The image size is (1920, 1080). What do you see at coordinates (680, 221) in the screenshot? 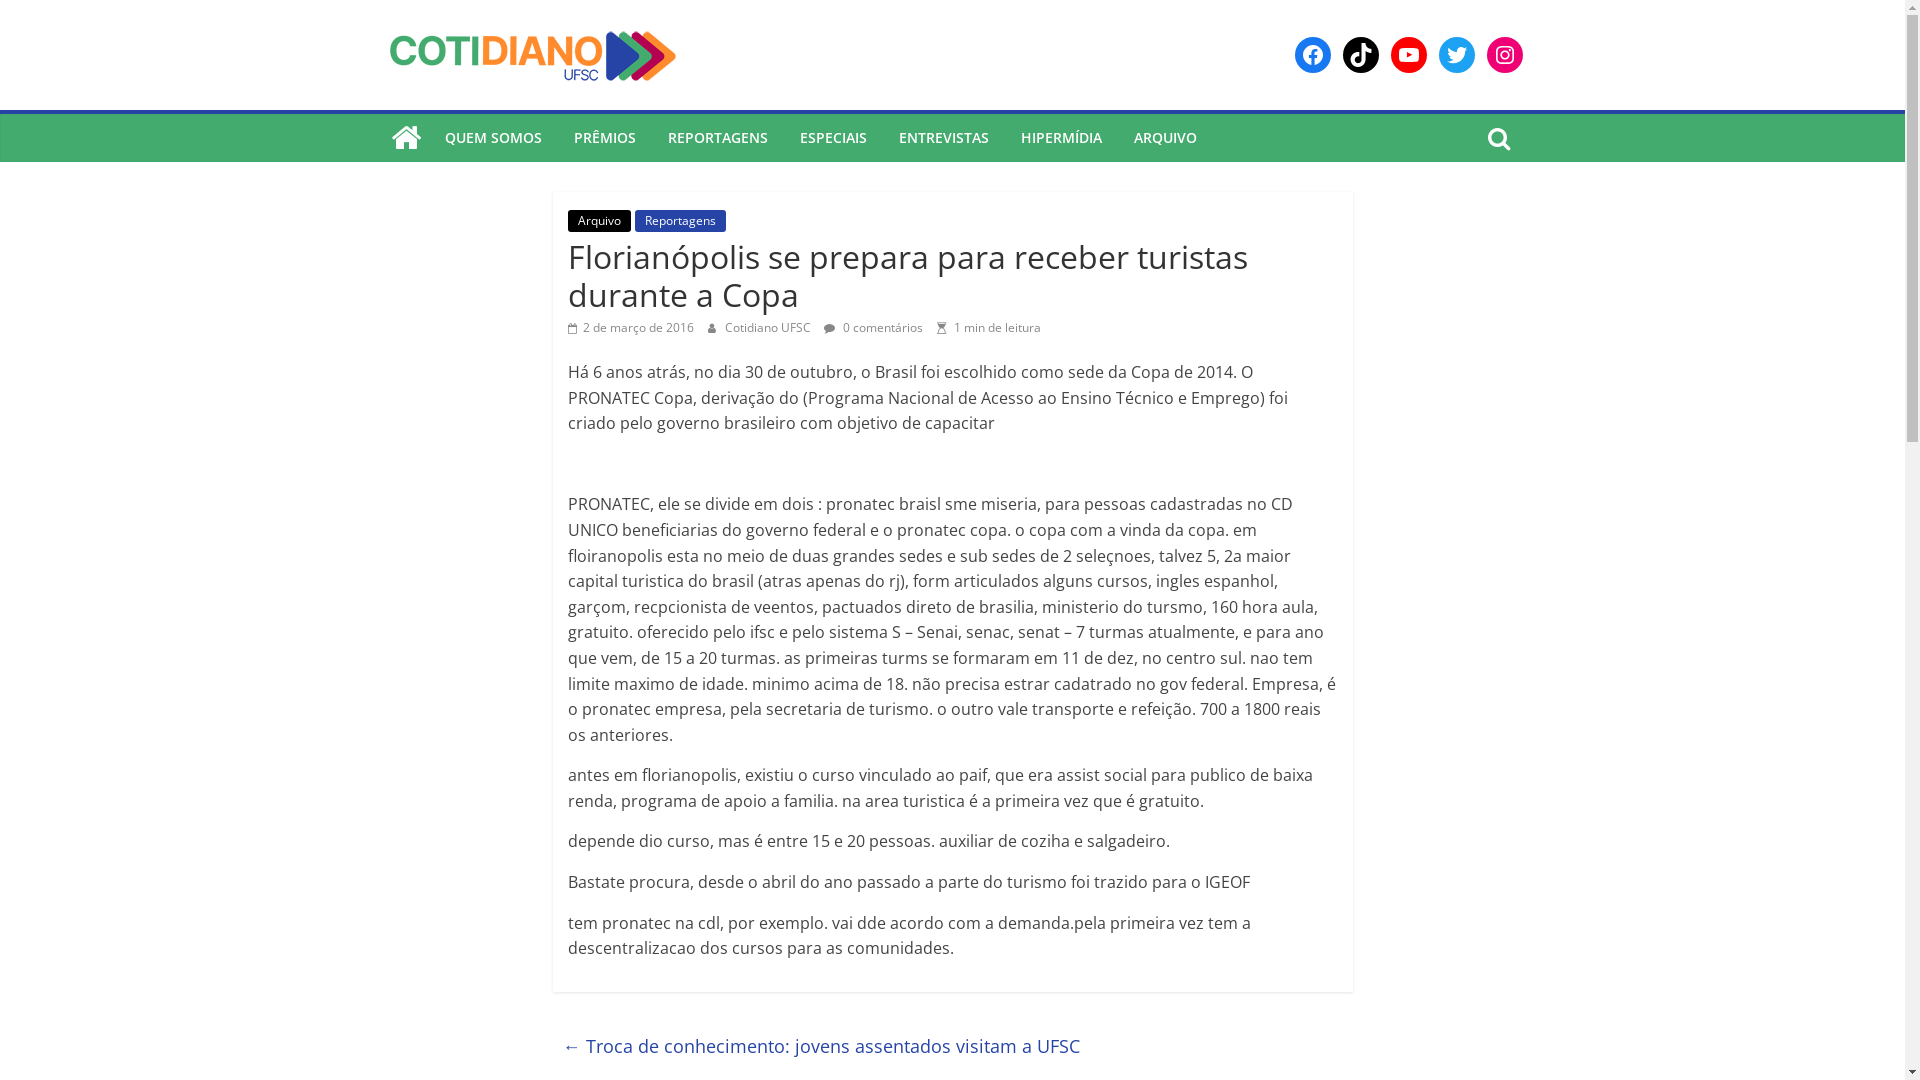
I see `Reportagens` at bounding box center [680, 221].